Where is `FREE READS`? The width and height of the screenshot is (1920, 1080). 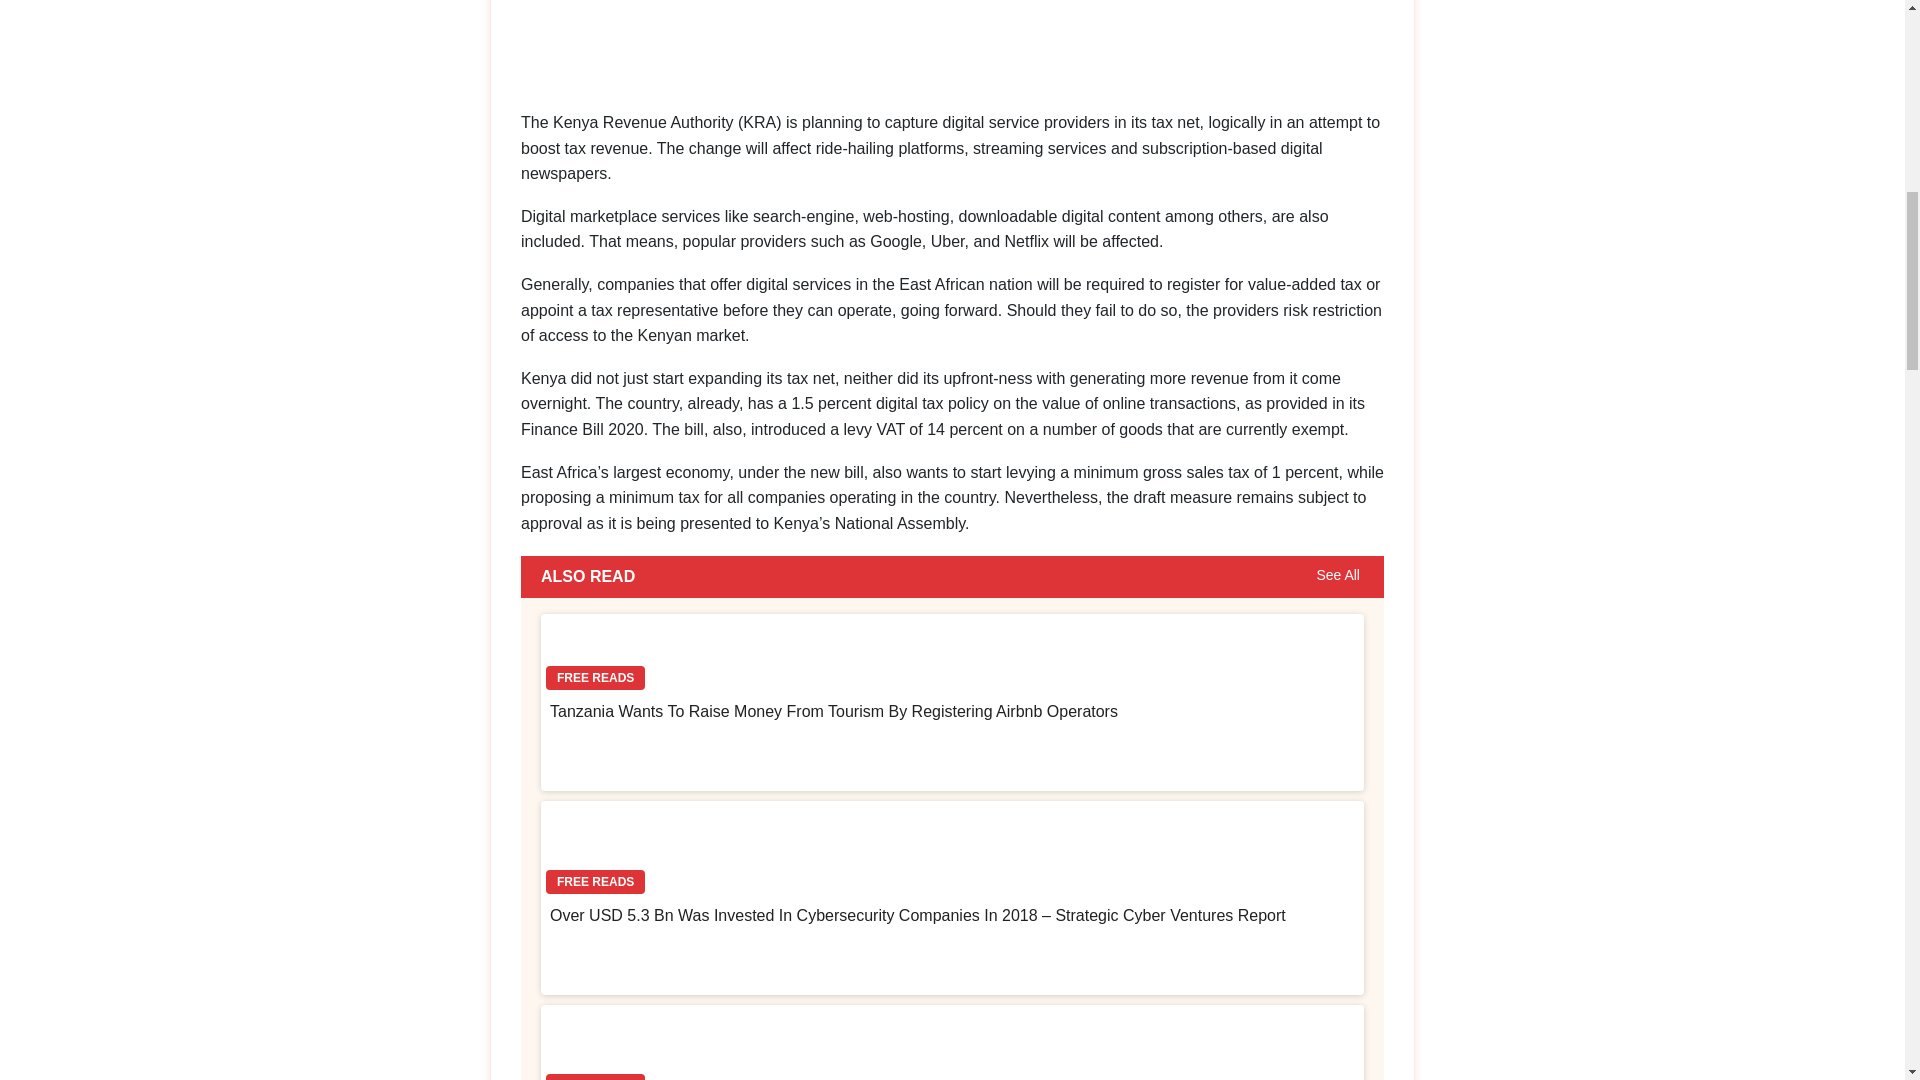
FREE READS is located at coordinates (952, 850).